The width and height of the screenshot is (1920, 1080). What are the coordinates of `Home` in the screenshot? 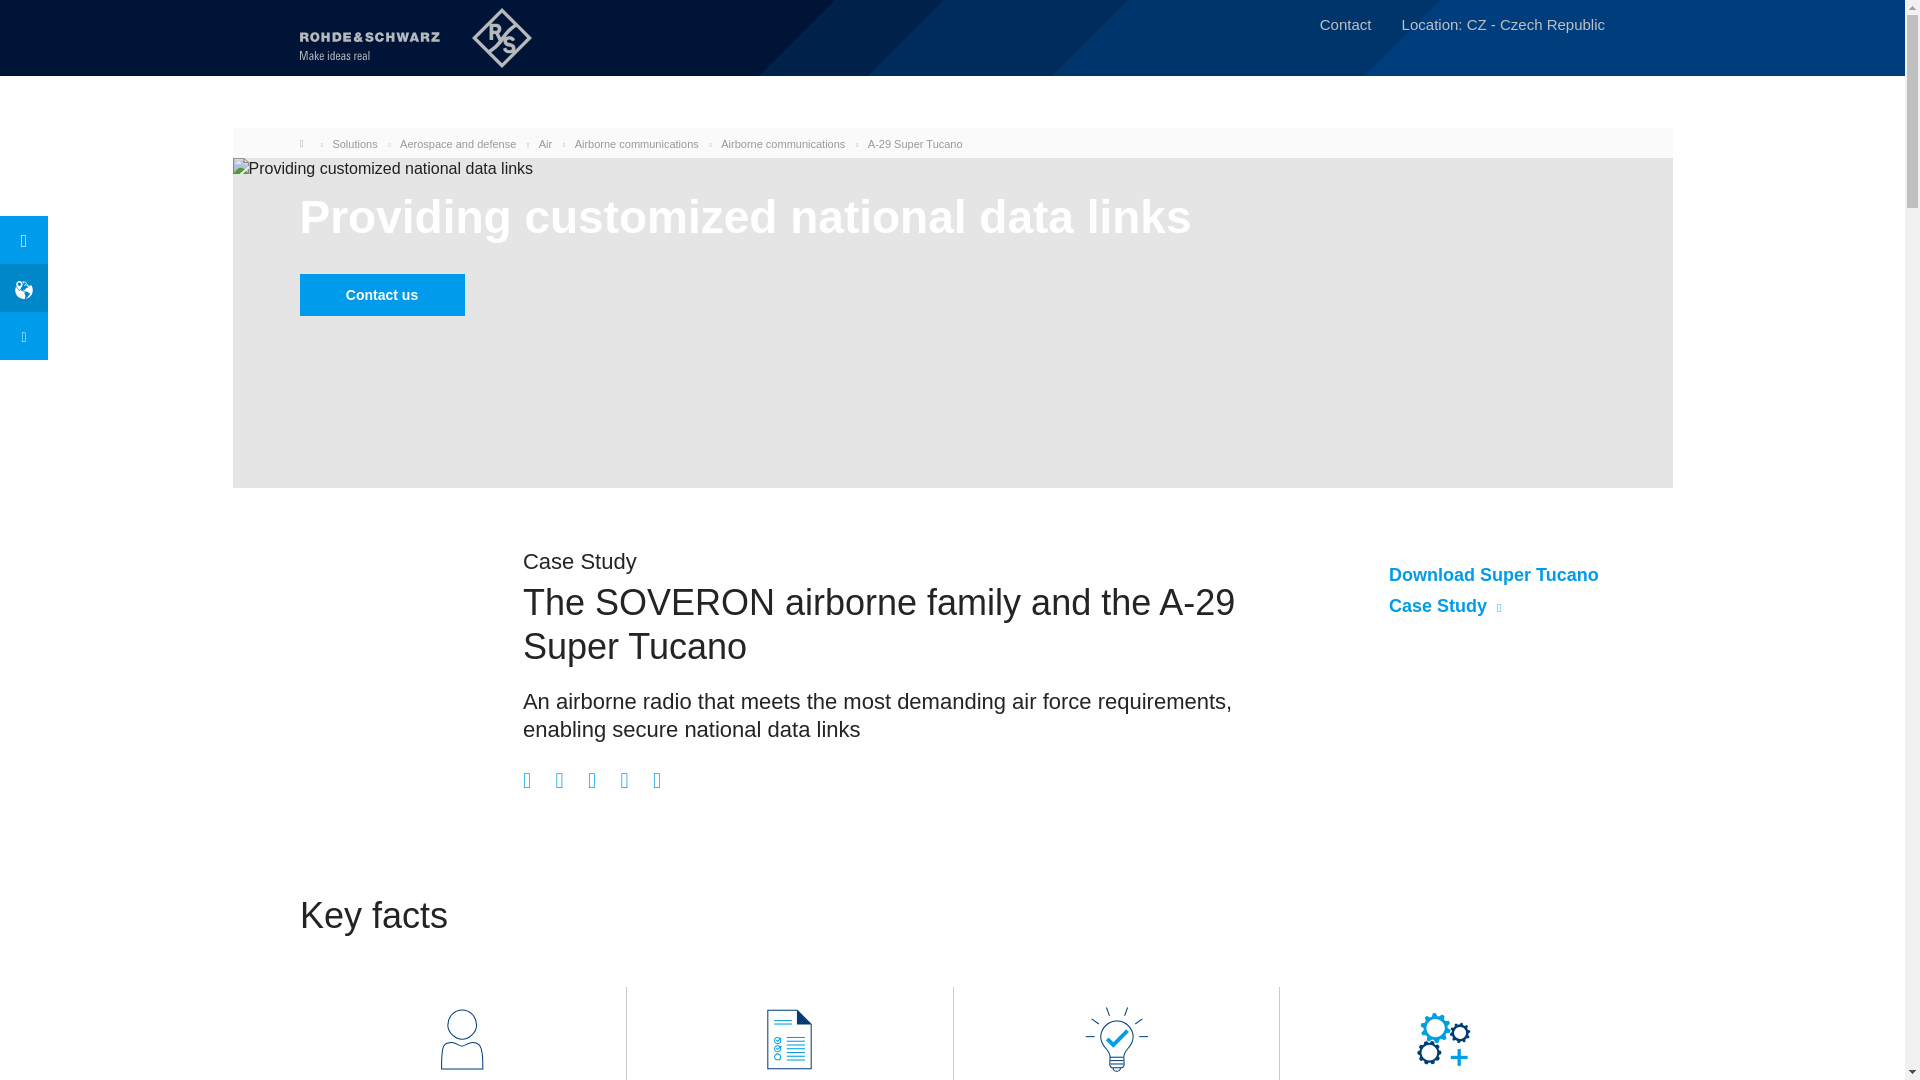 It's located at (306, 143).